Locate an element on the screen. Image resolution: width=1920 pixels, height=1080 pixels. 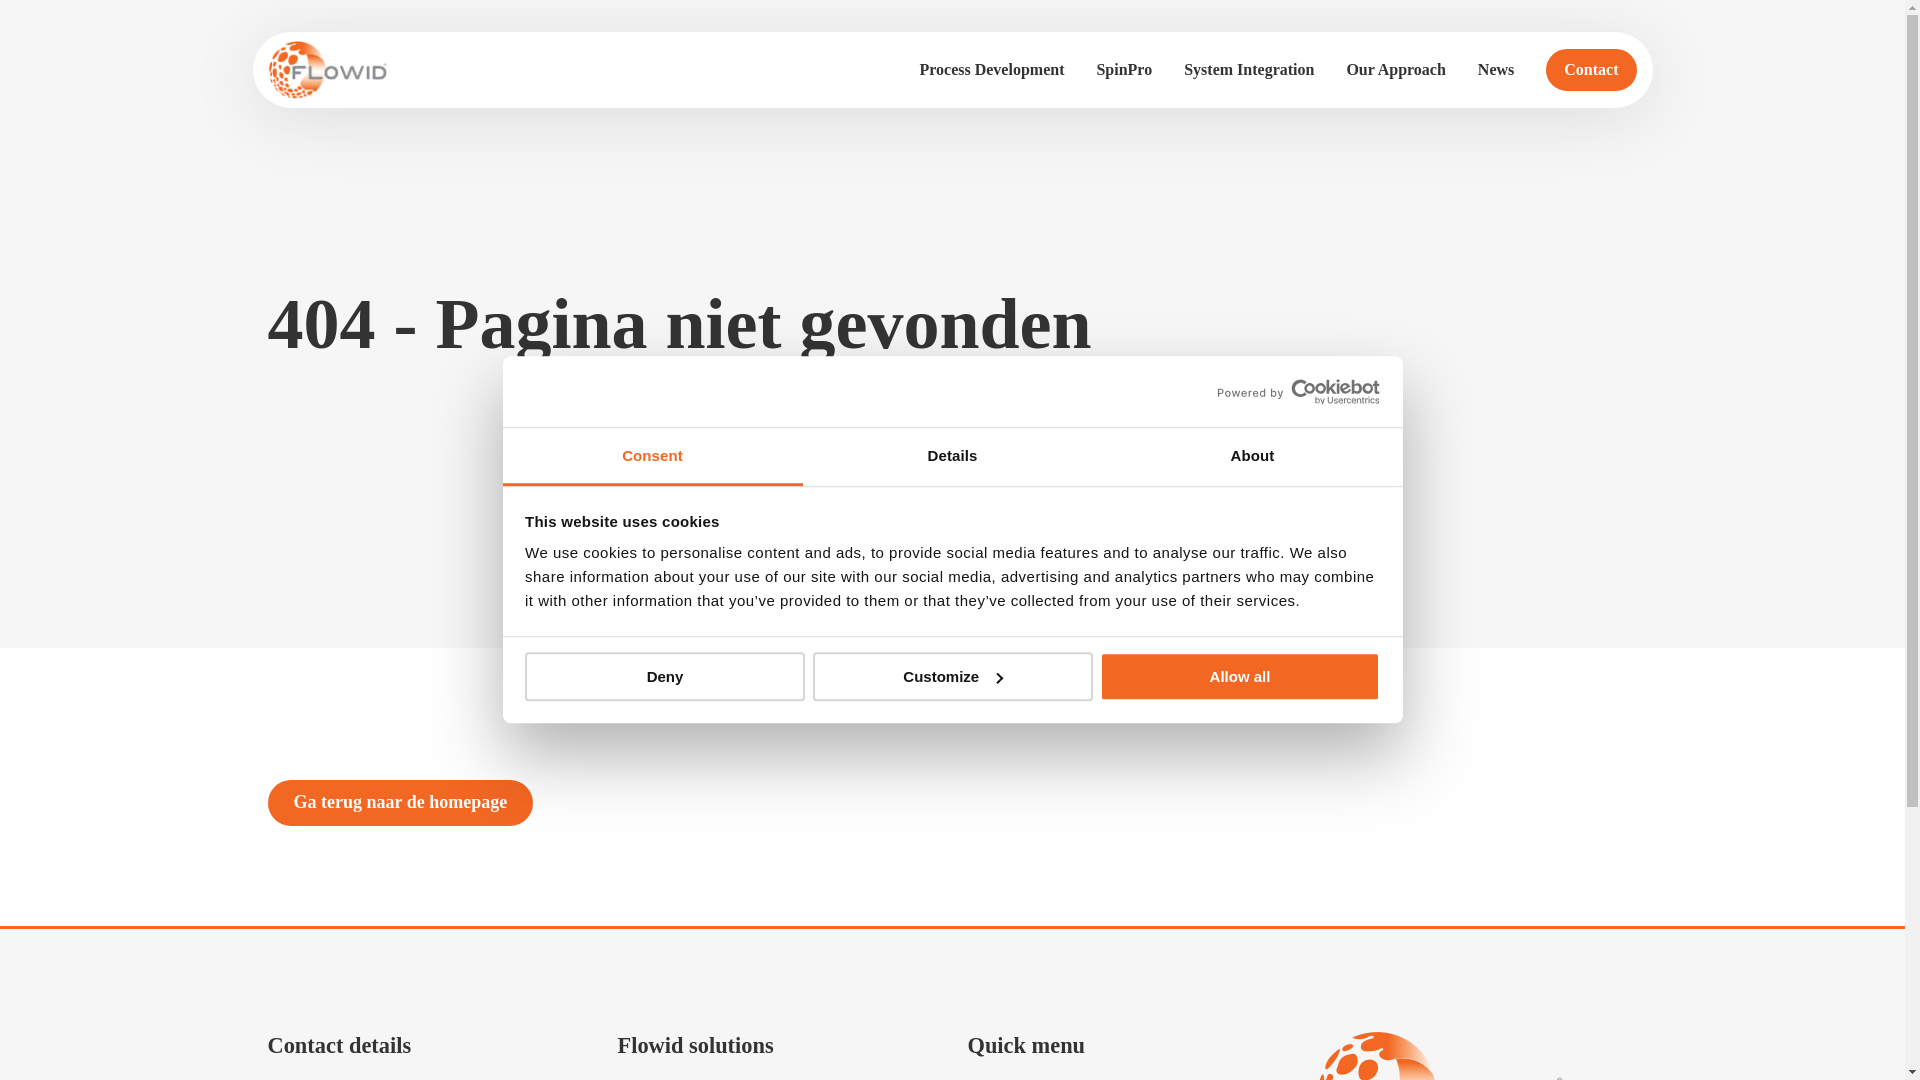
Our Approach is located at coordinates (1396, 70).